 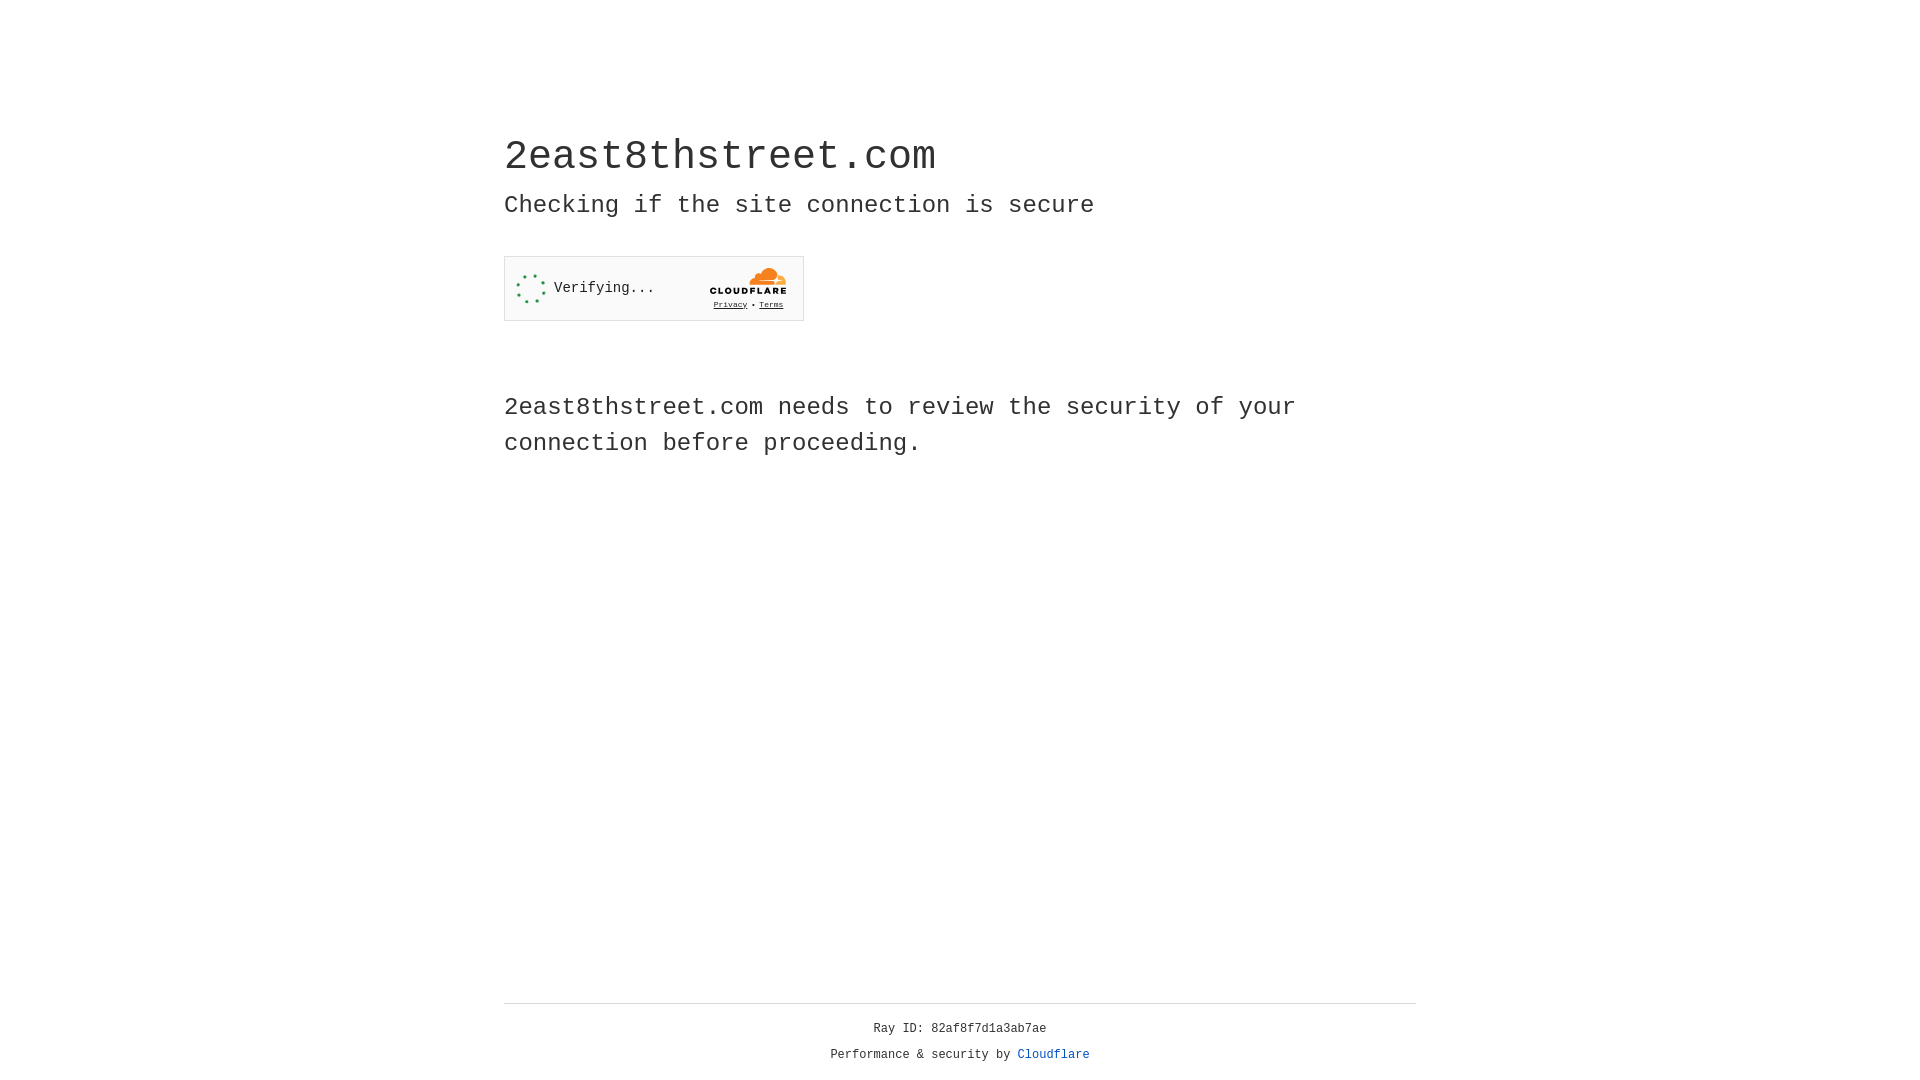 What do you see at coordinates (1054, 1055) in the screenshot?
I see `Cloudflare` at bounding box center [1054, 1055].